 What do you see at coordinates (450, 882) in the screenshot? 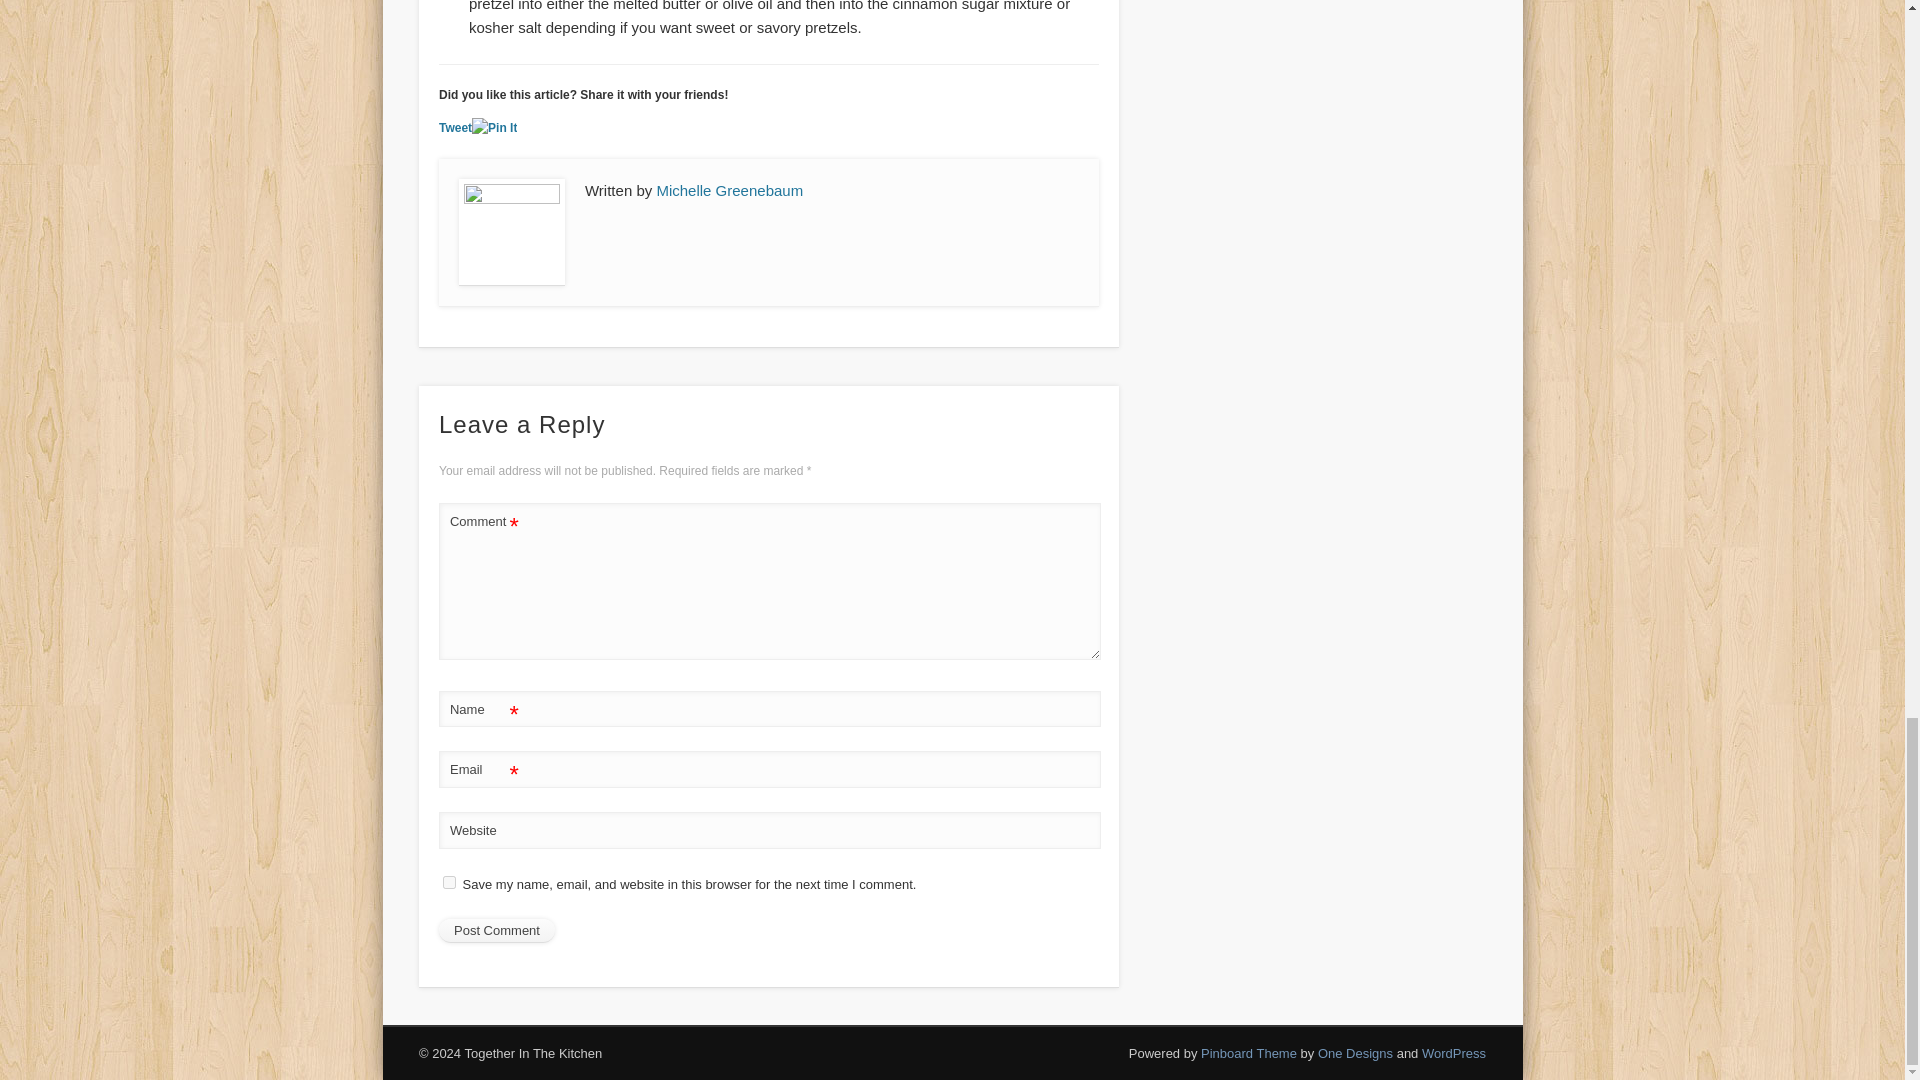
I see `yes` at bounding box center [450, 882].